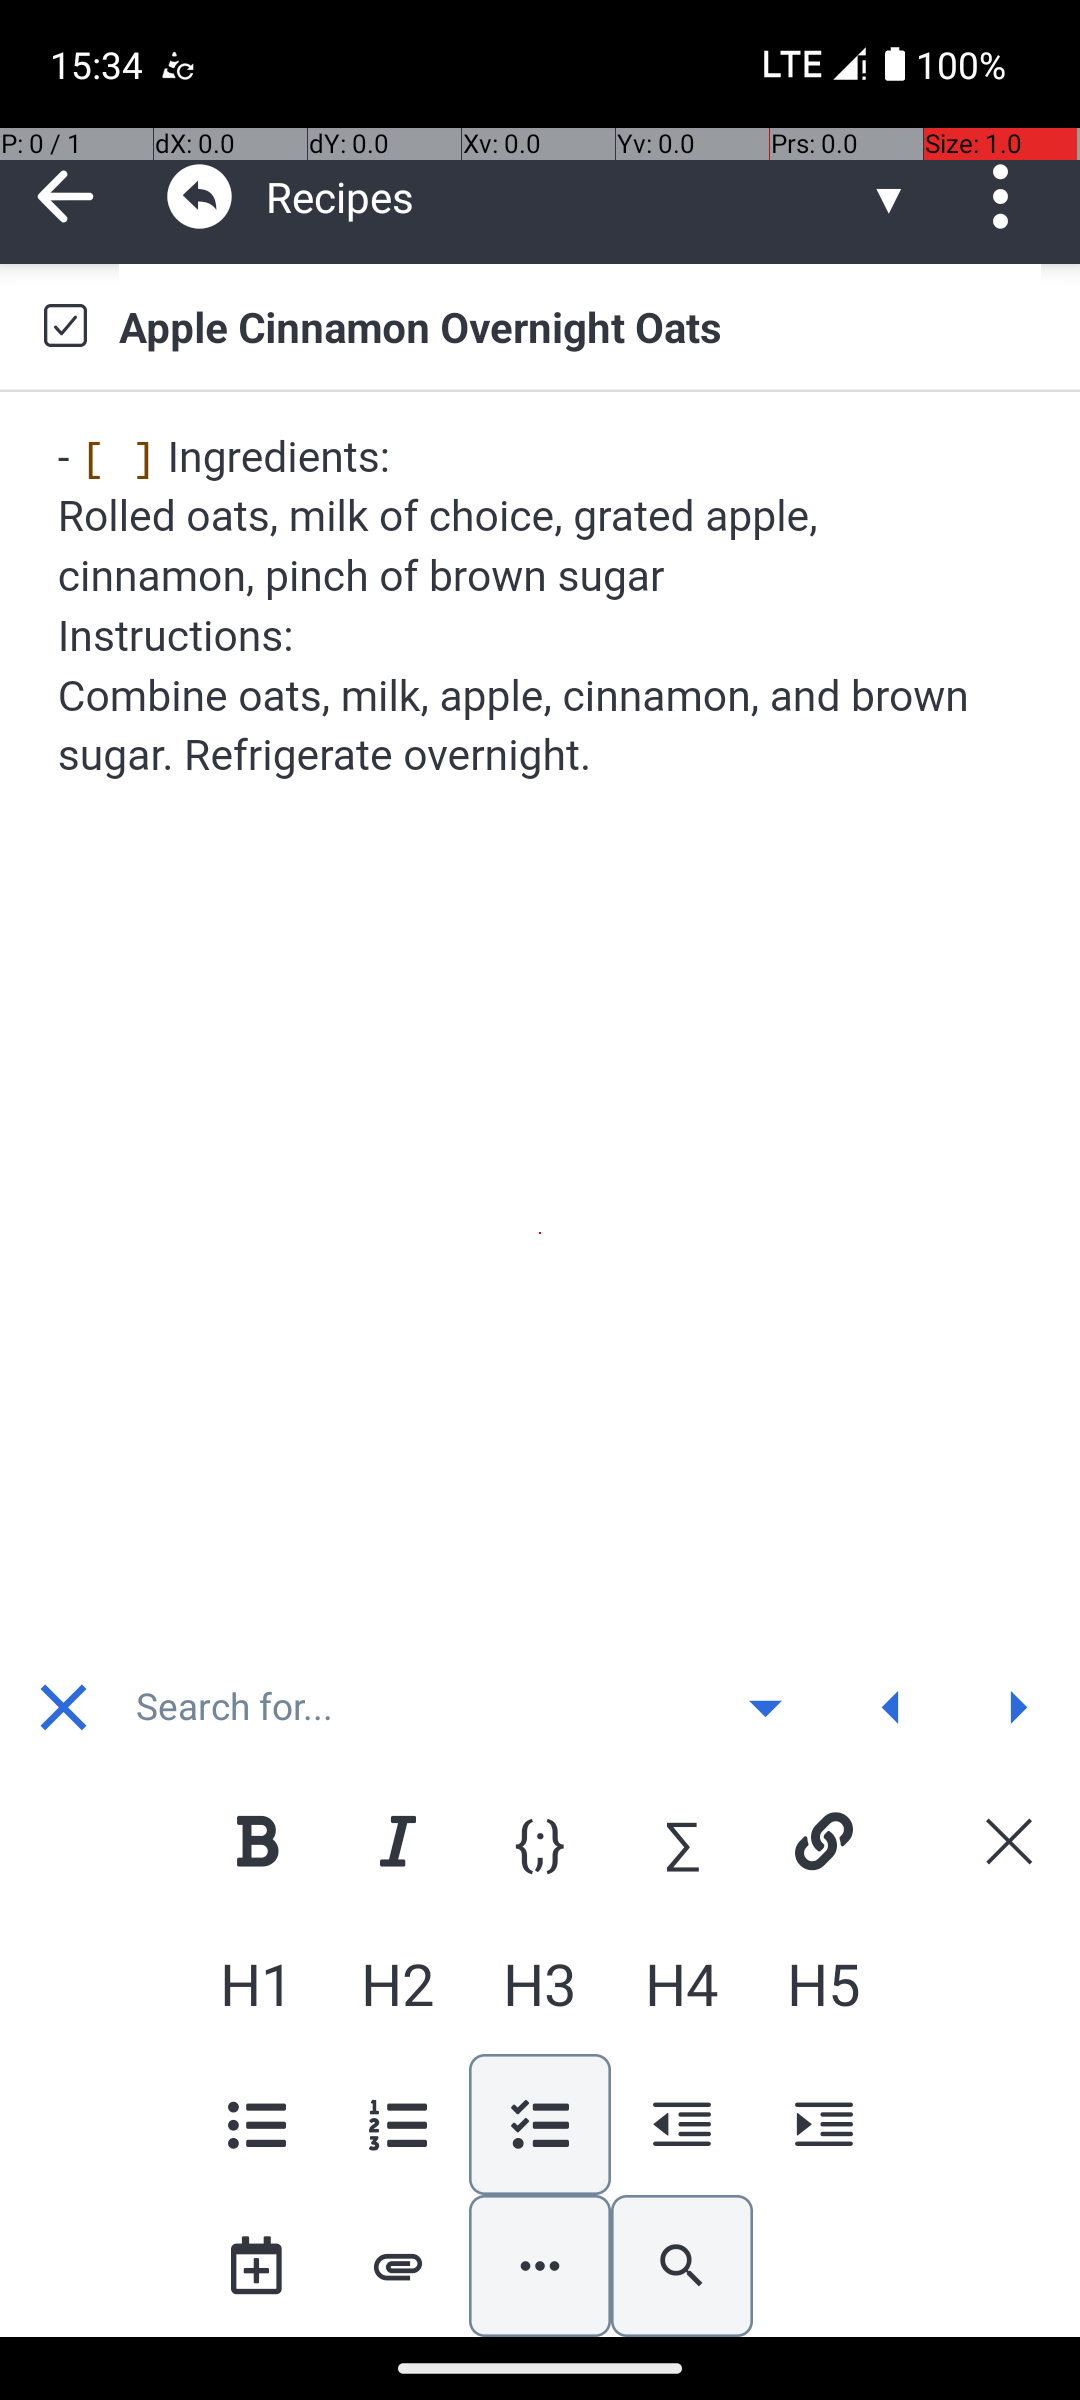 The width and height of the screenshot is (1080, 2400). What do you see at coordinates (1018, 1708) in the screenshot?
I see `󰍟` at bounding box center [1018, 1708].